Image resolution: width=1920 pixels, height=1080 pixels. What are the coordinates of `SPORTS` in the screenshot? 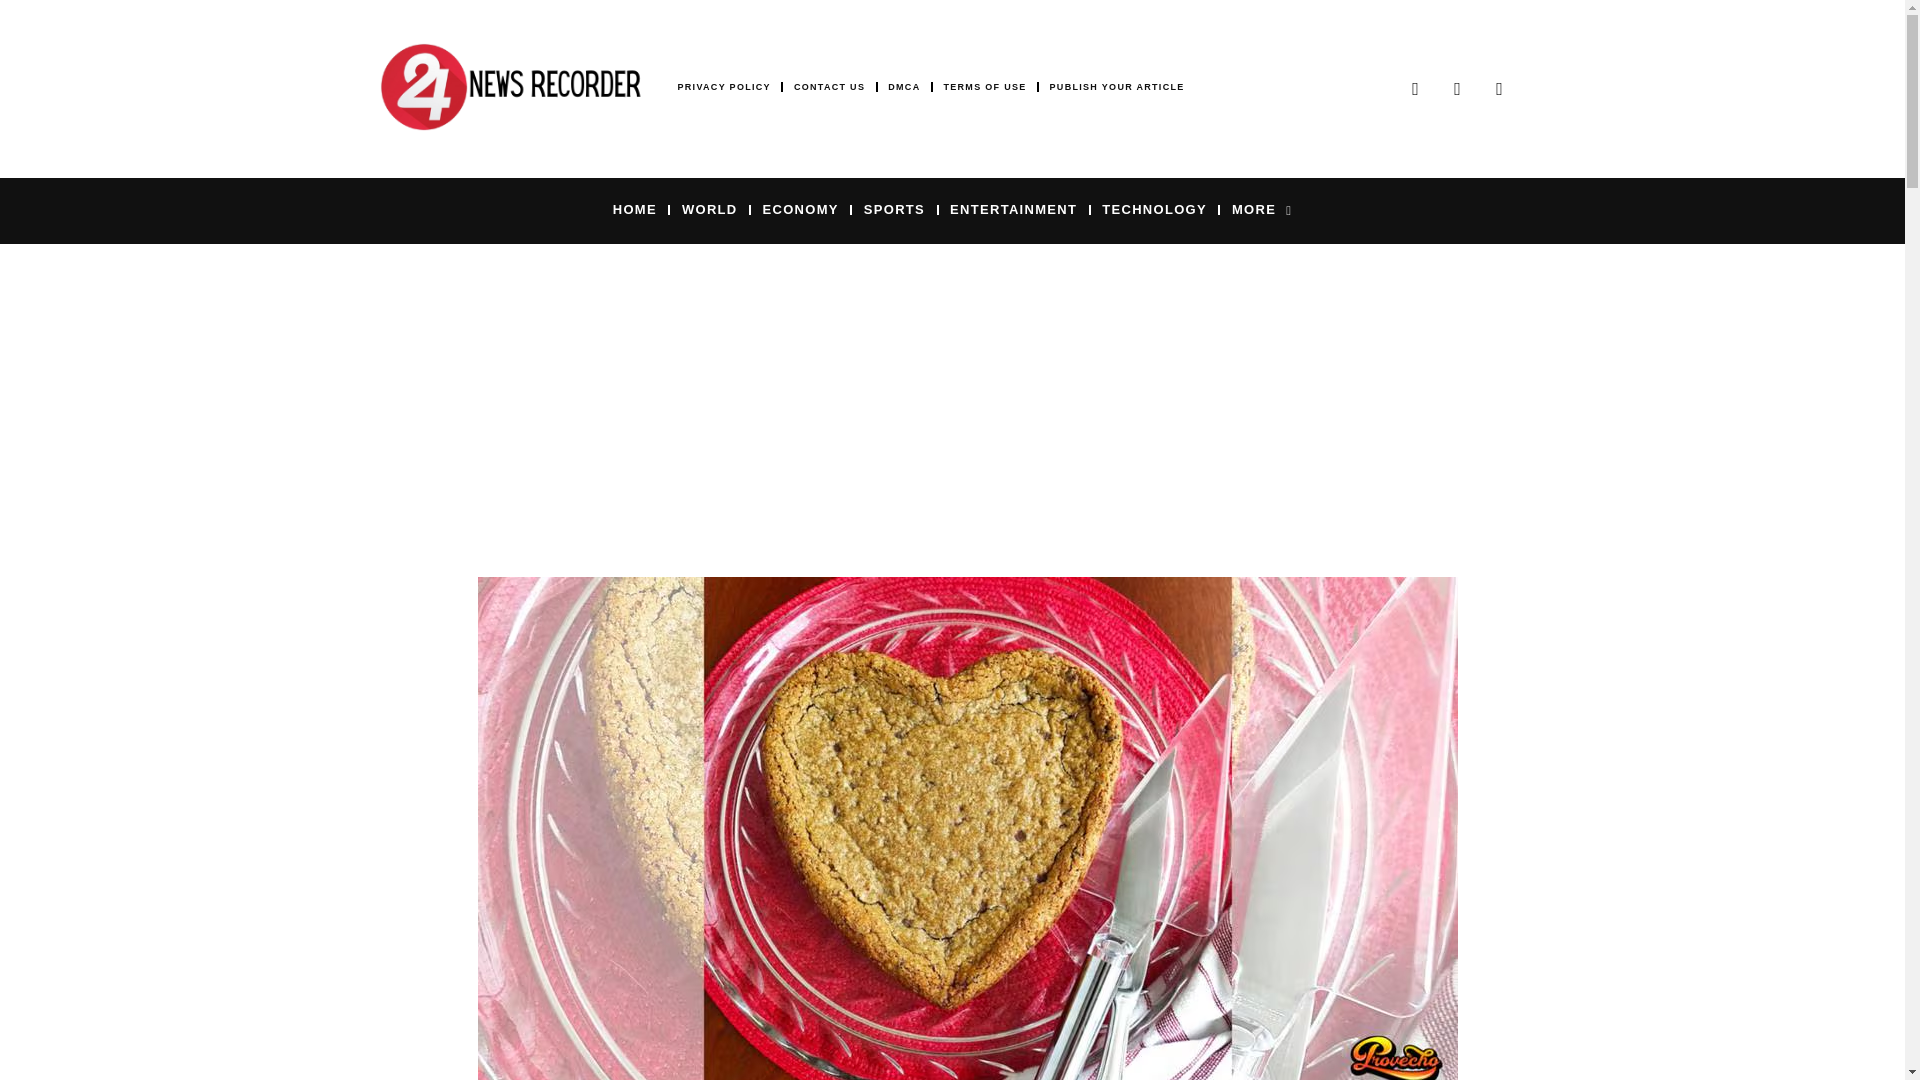 It's located at (894, 209).